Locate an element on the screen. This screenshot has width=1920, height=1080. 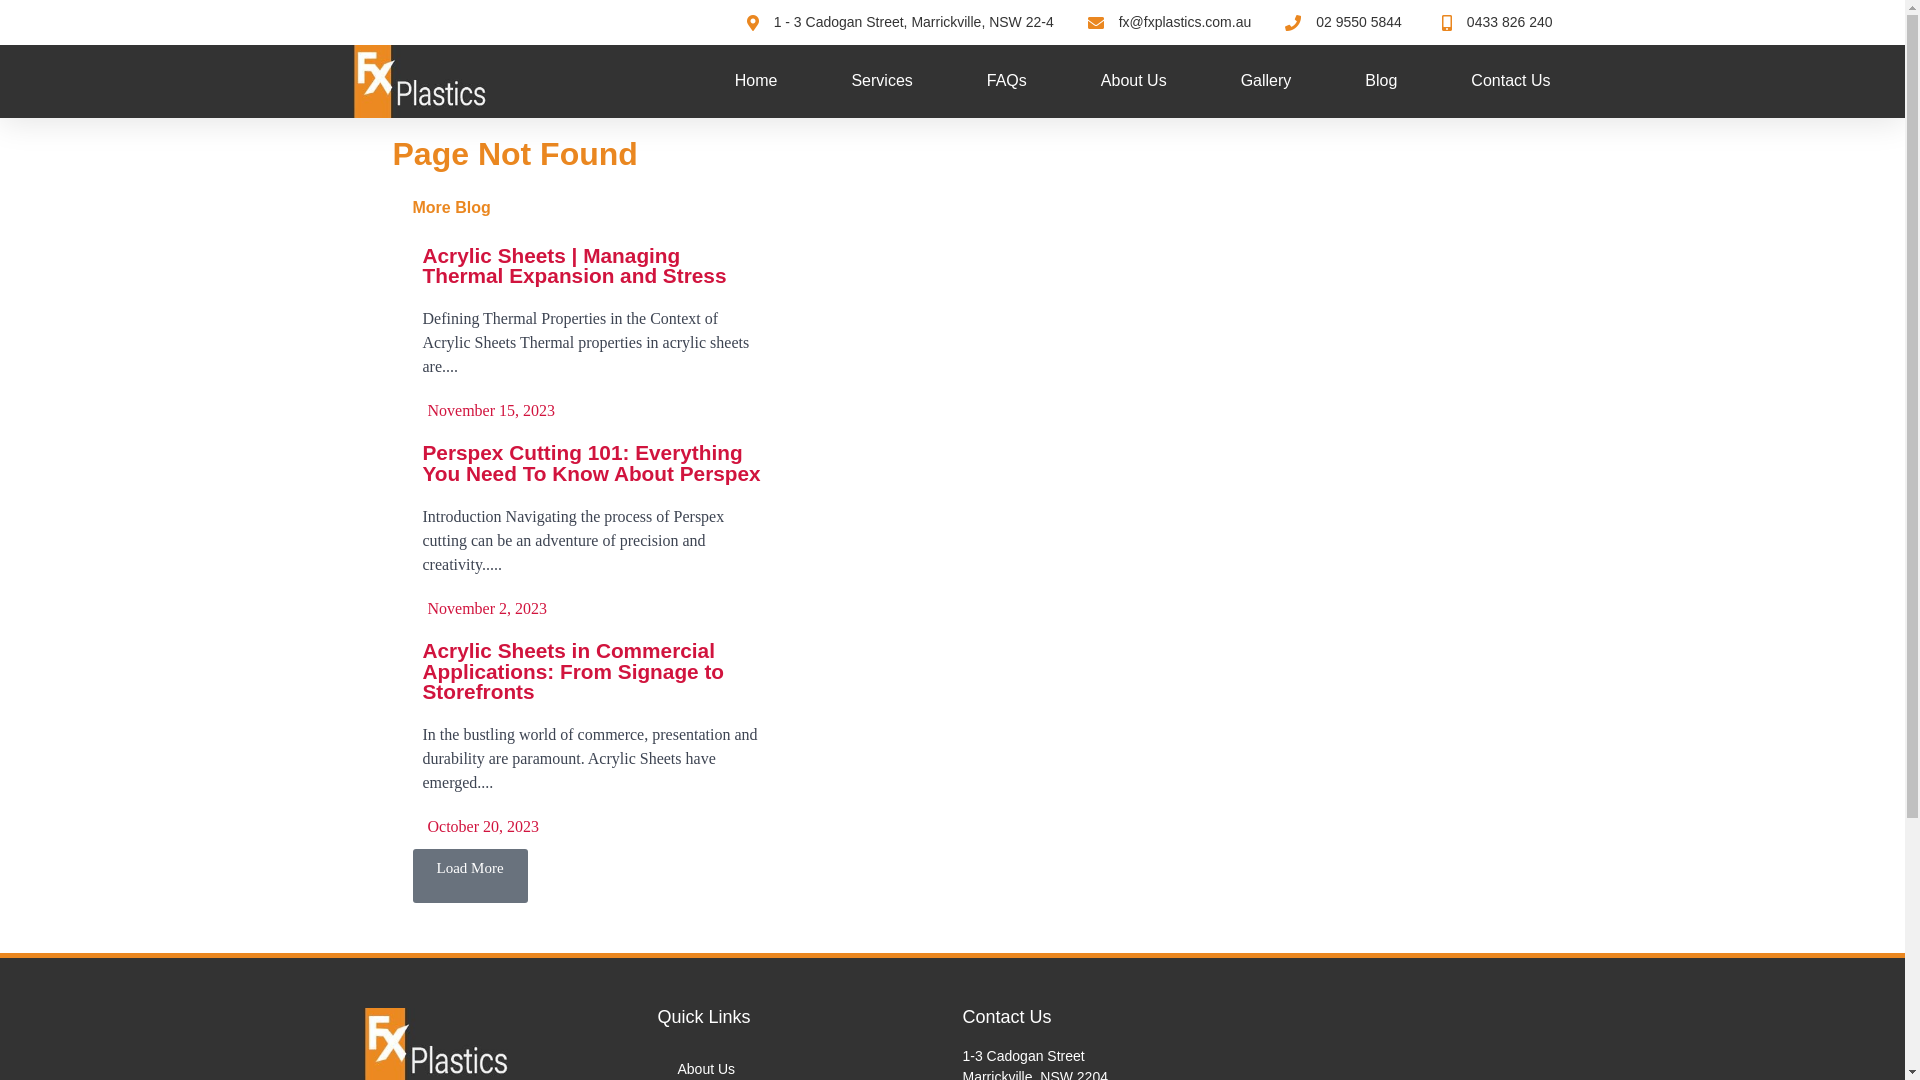
Blog is located at coordinates (1381, 81).